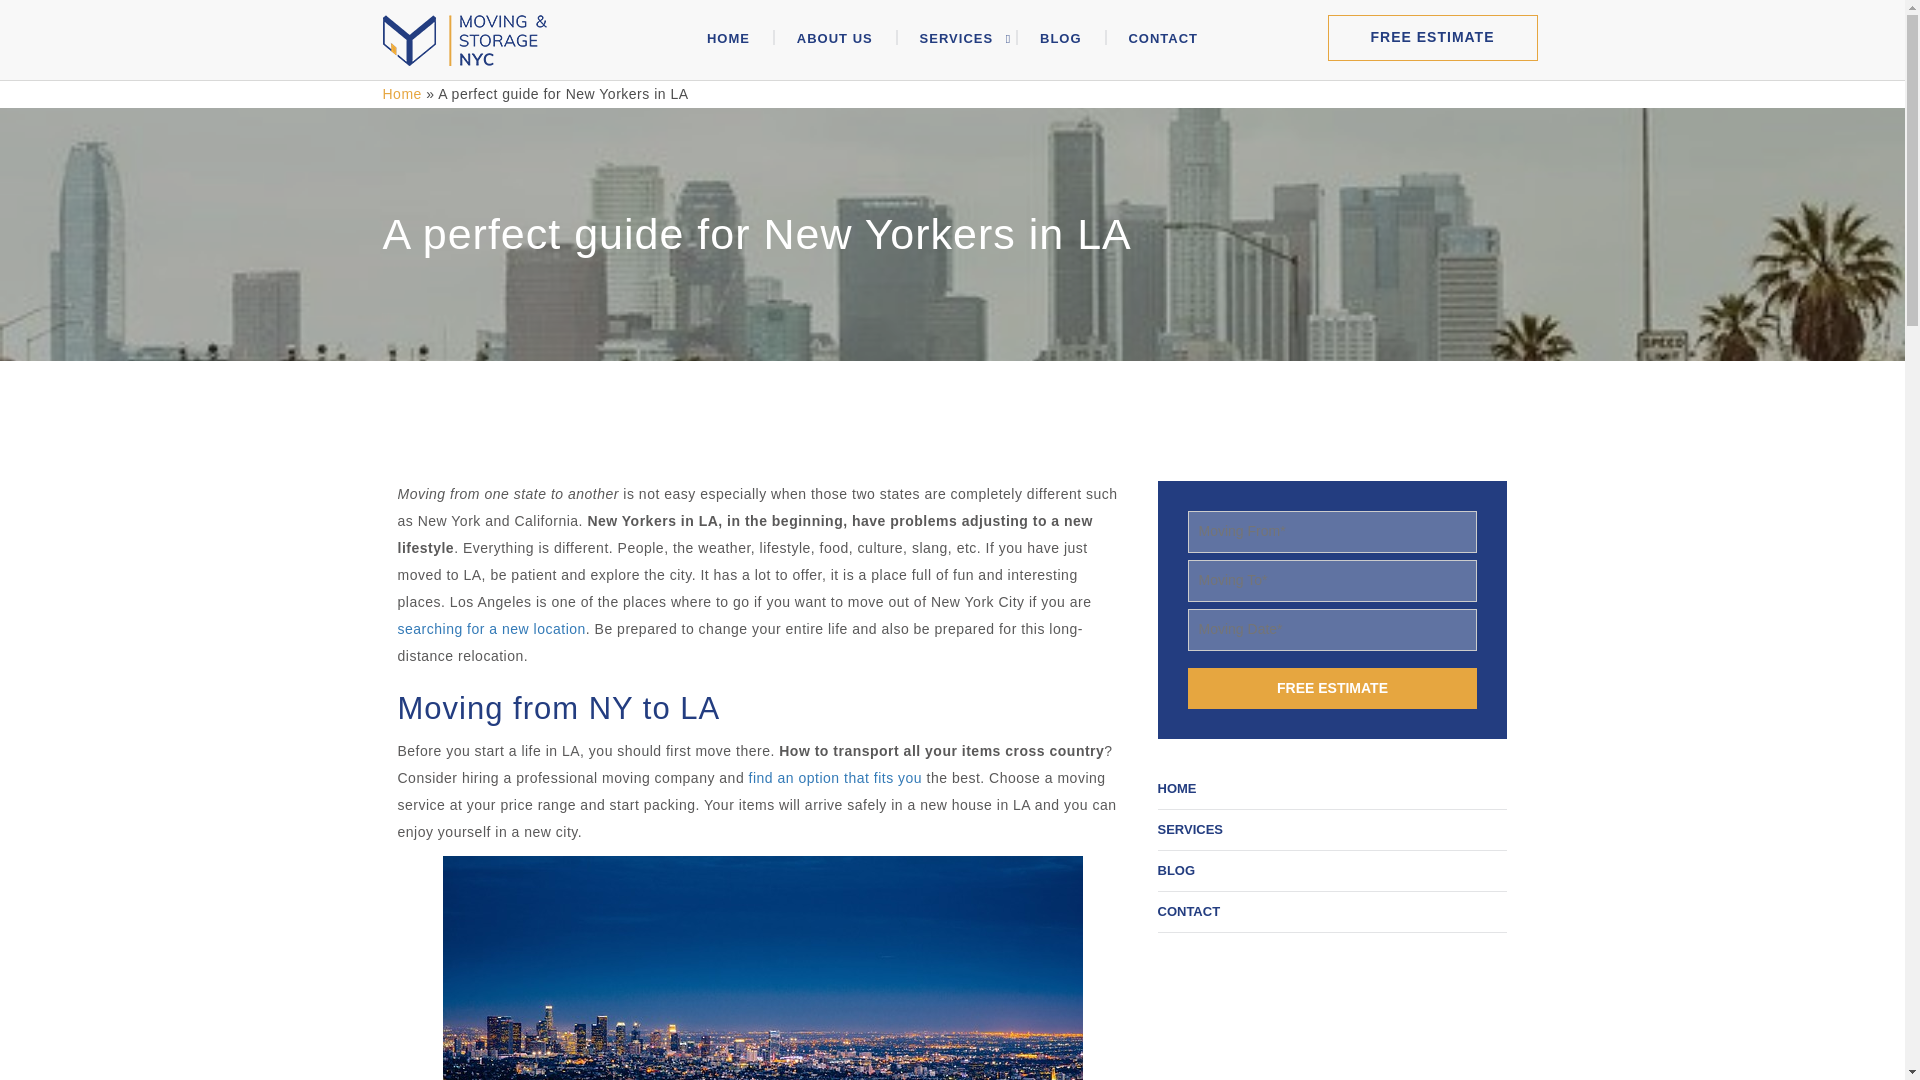  Describe the element at coordinates (1162, 47) in the screenshot. I see `CONTACT` at that location.